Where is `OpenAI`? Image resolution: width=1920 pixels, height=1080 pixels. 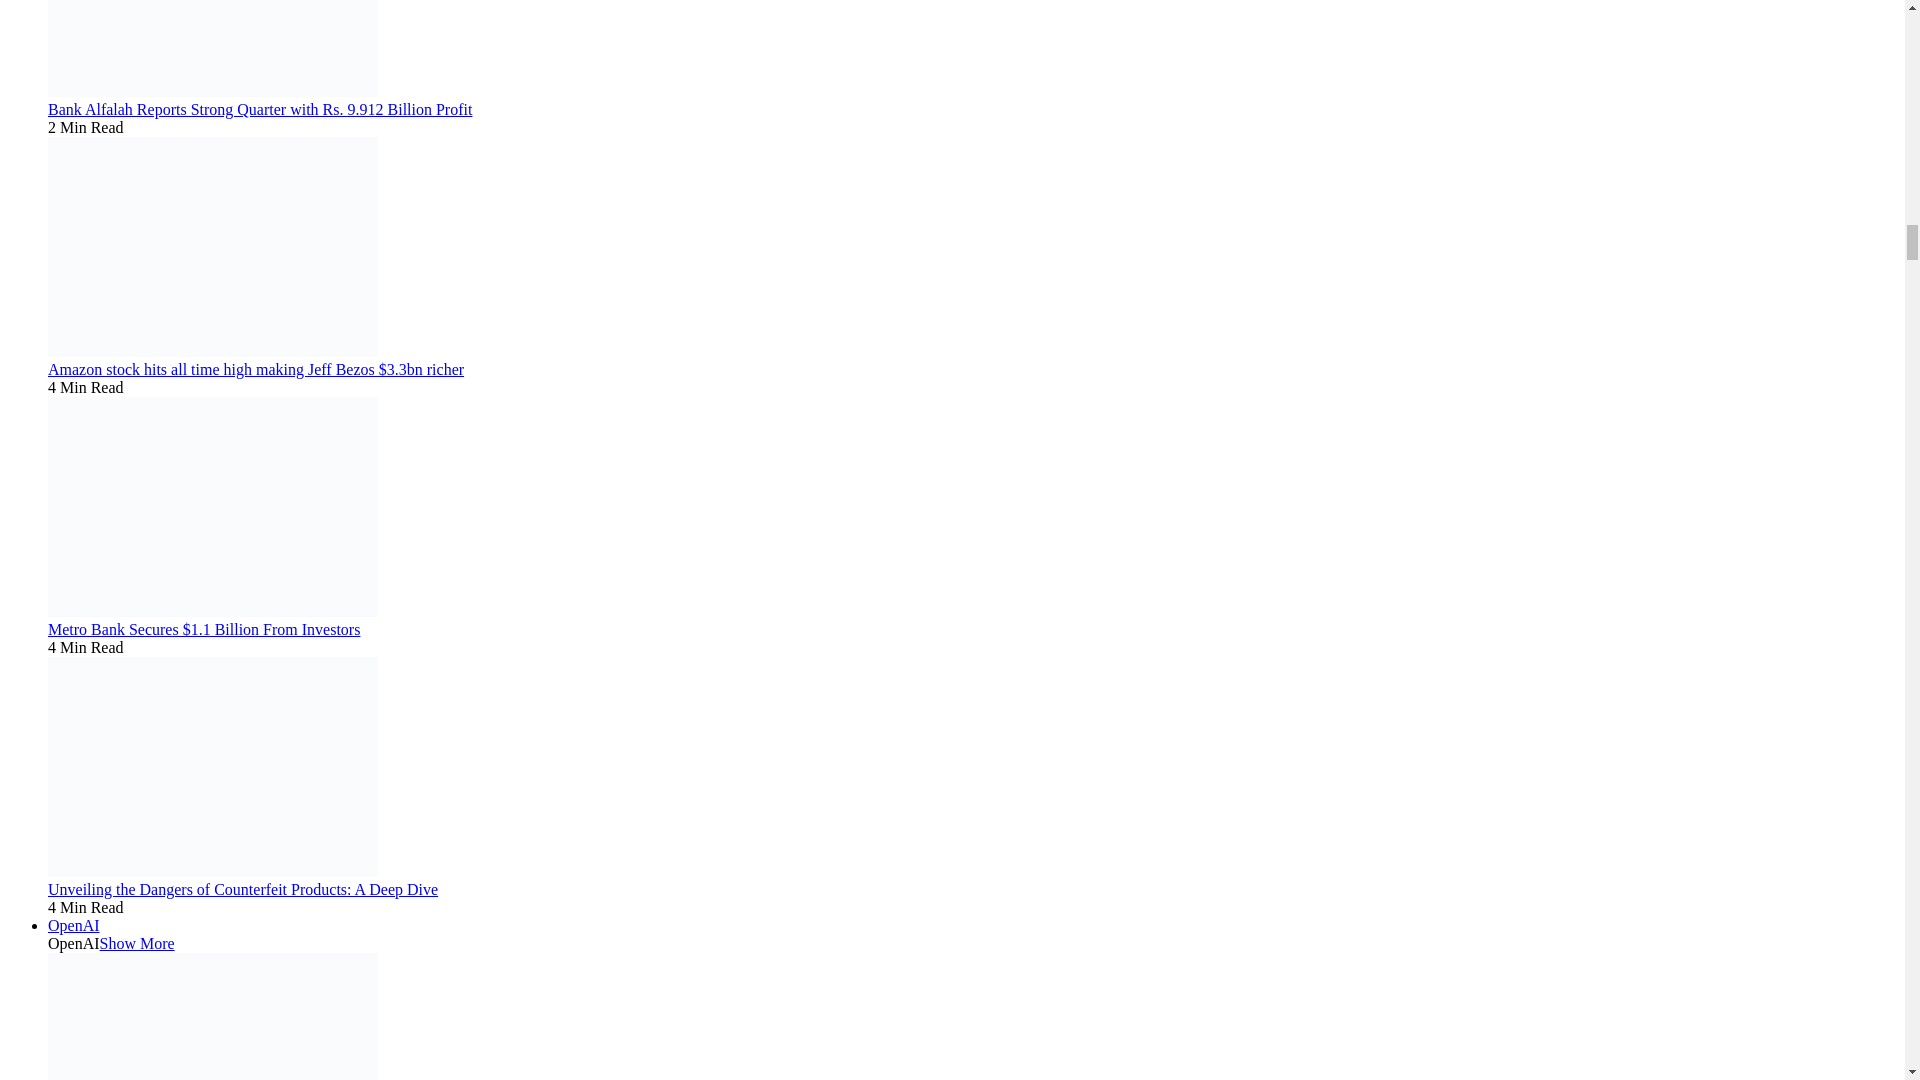 OpenAI is located at coordinates (74, 925).